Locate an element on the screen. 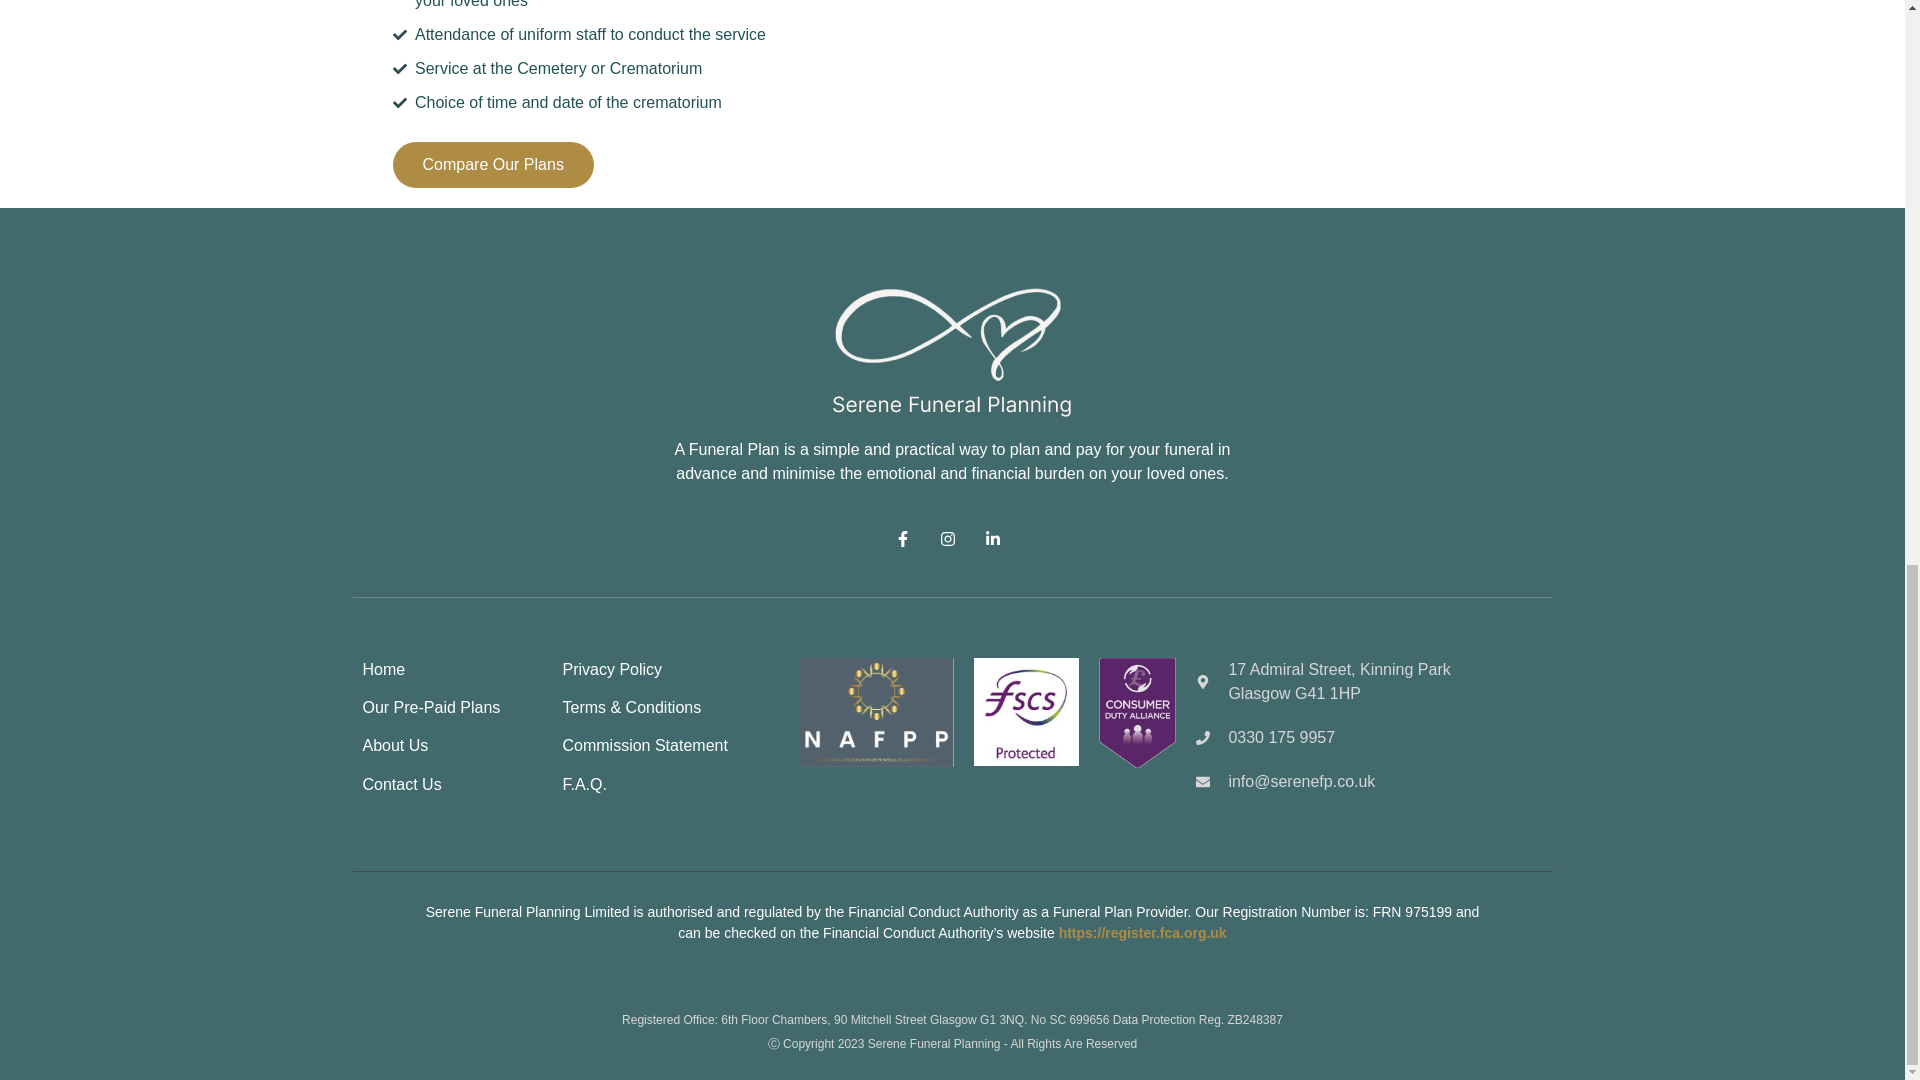 The height and width of the screenshot is (1080, 1920). Our Pre-Paid Plans is located at coordinates (430, 707).